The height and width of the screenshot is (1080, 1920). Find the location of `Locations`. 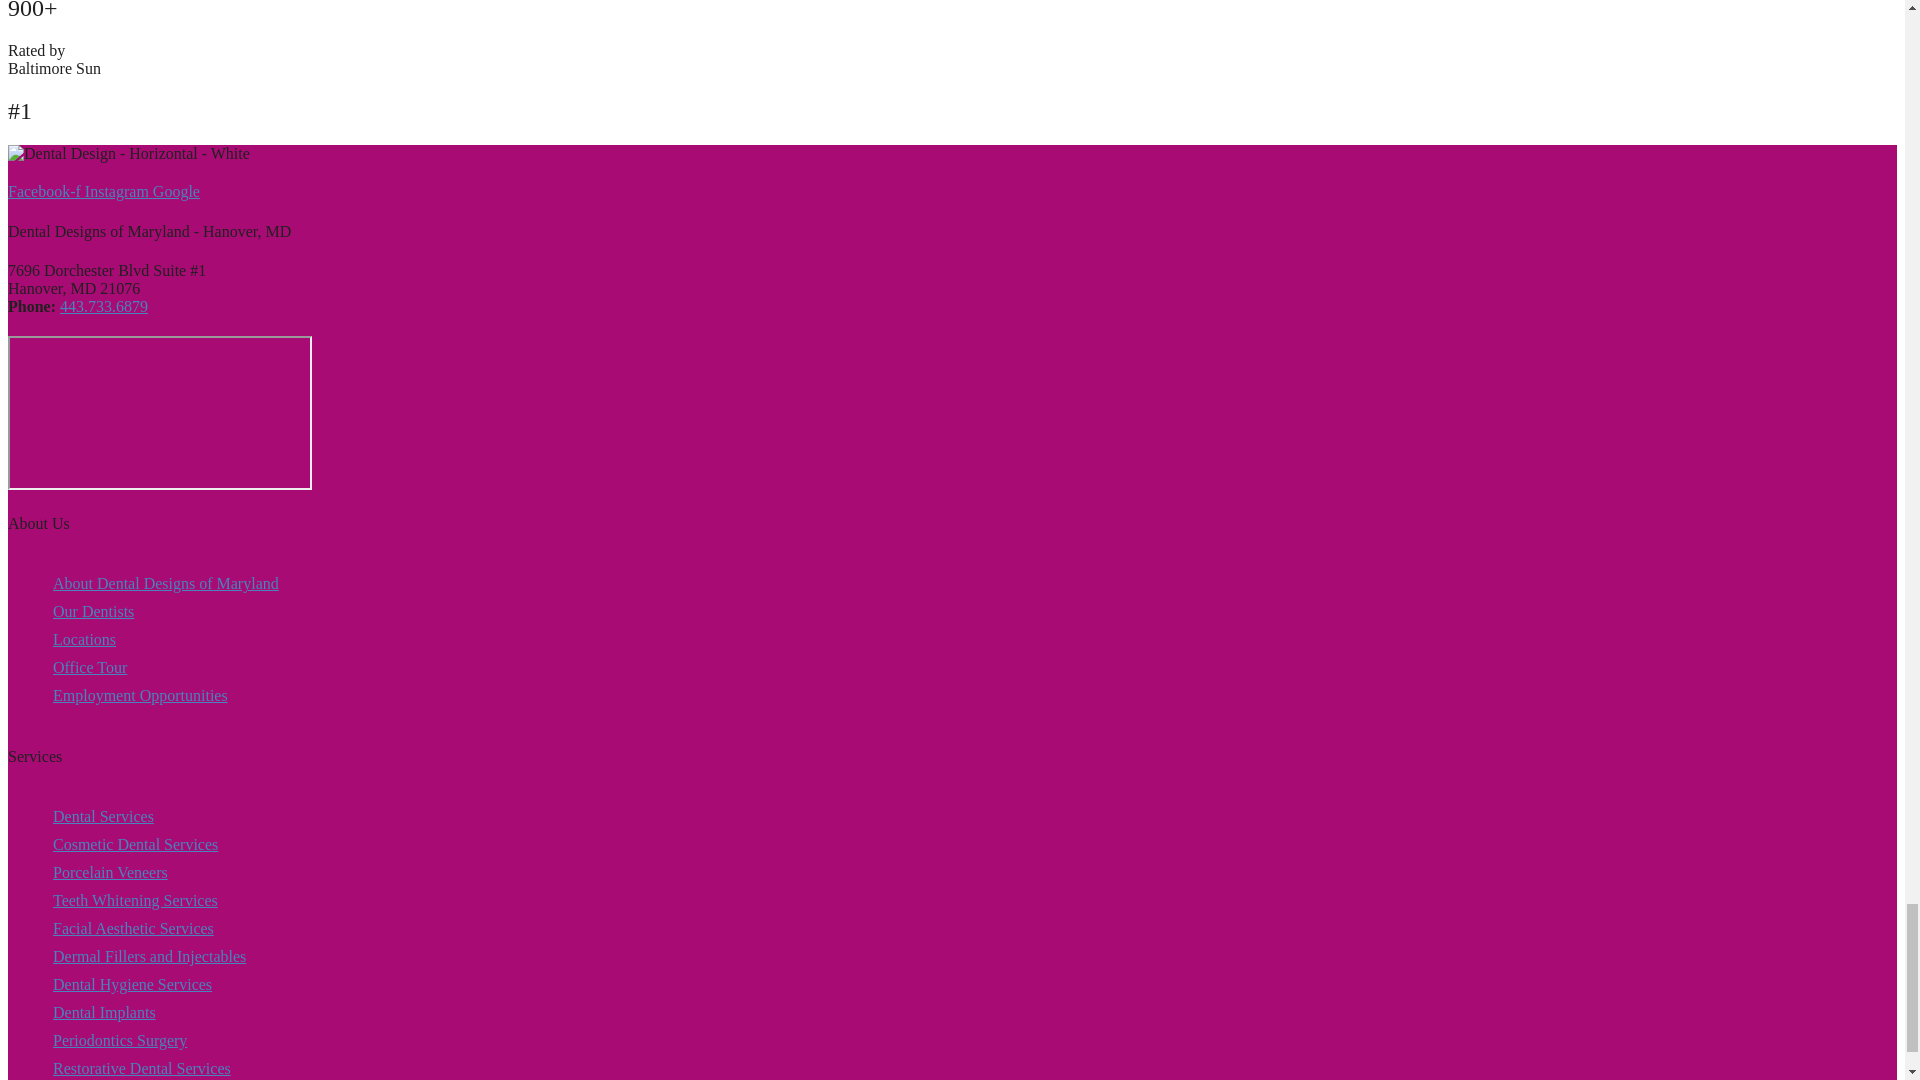

Locations is located at coordinates (166, 640).